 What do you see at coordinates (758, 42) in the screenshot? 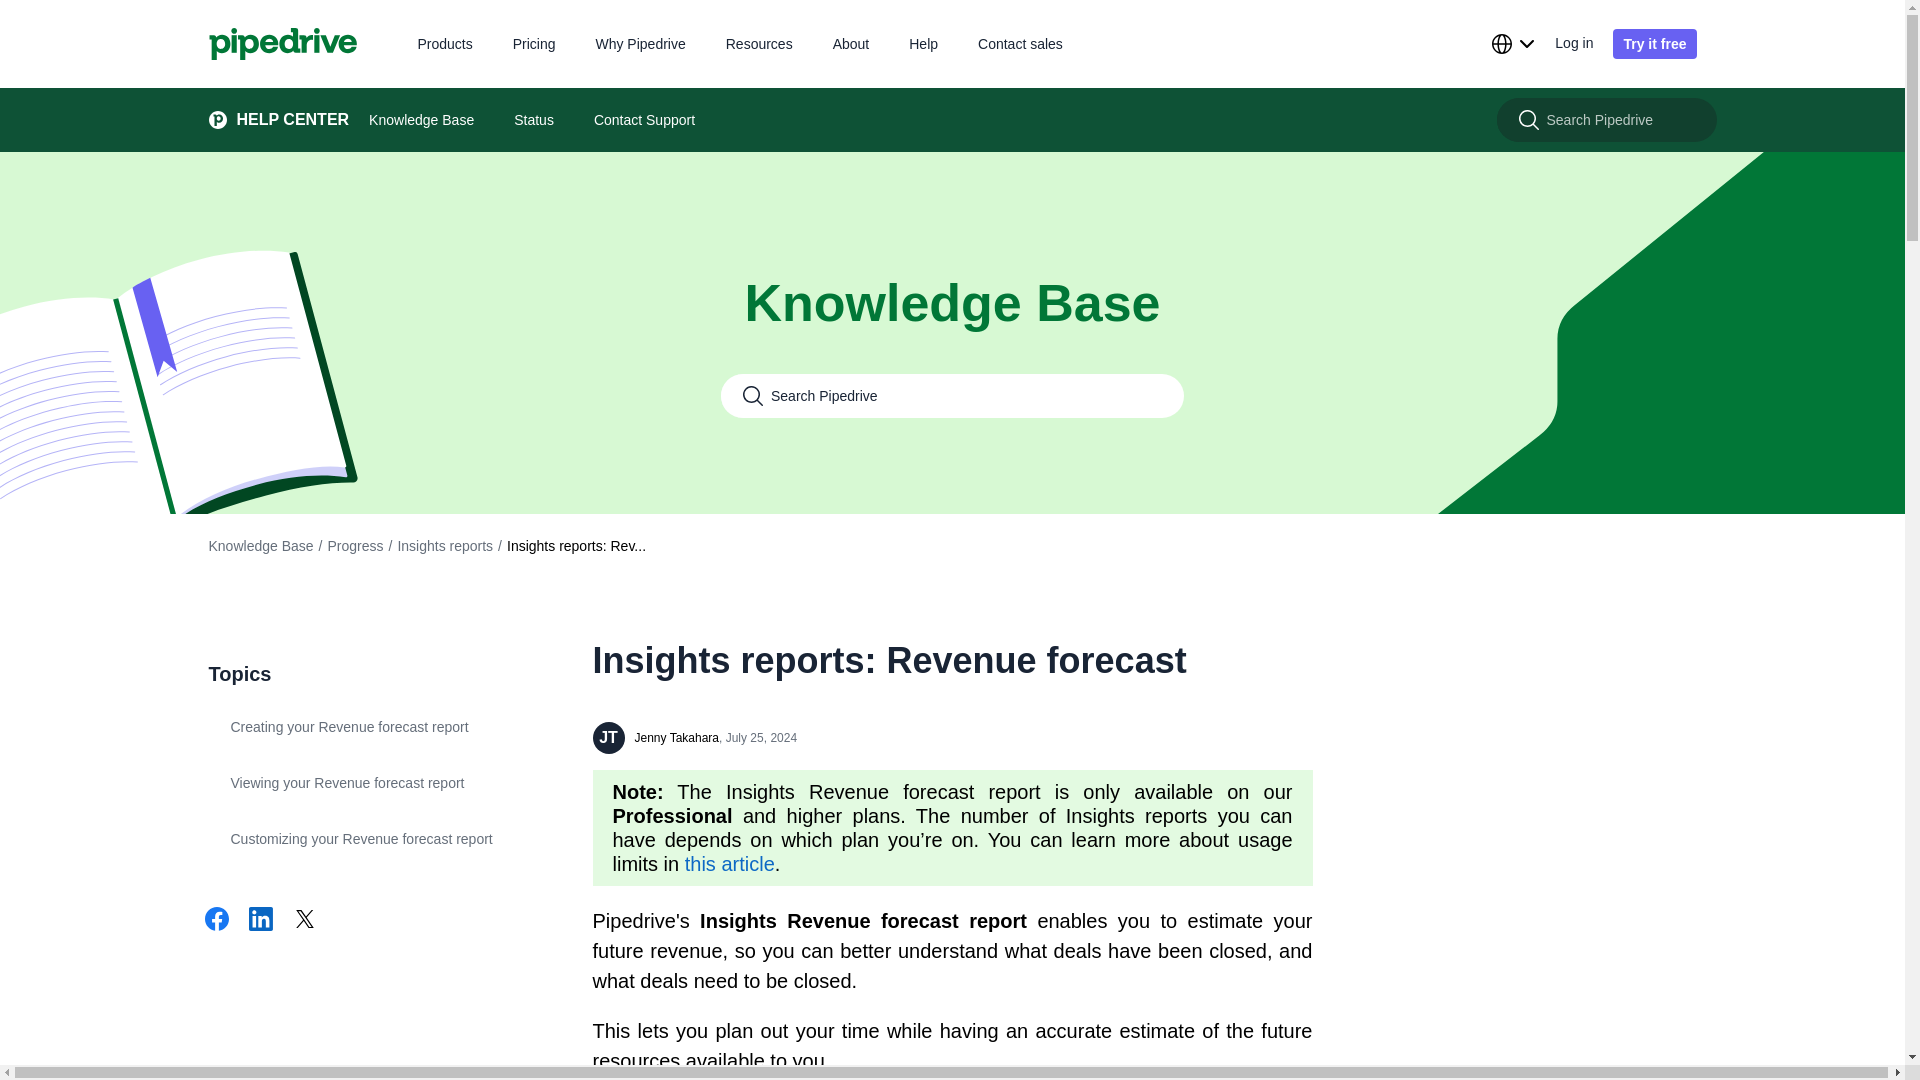
I see `Resources` at bounding box center [758, 42].